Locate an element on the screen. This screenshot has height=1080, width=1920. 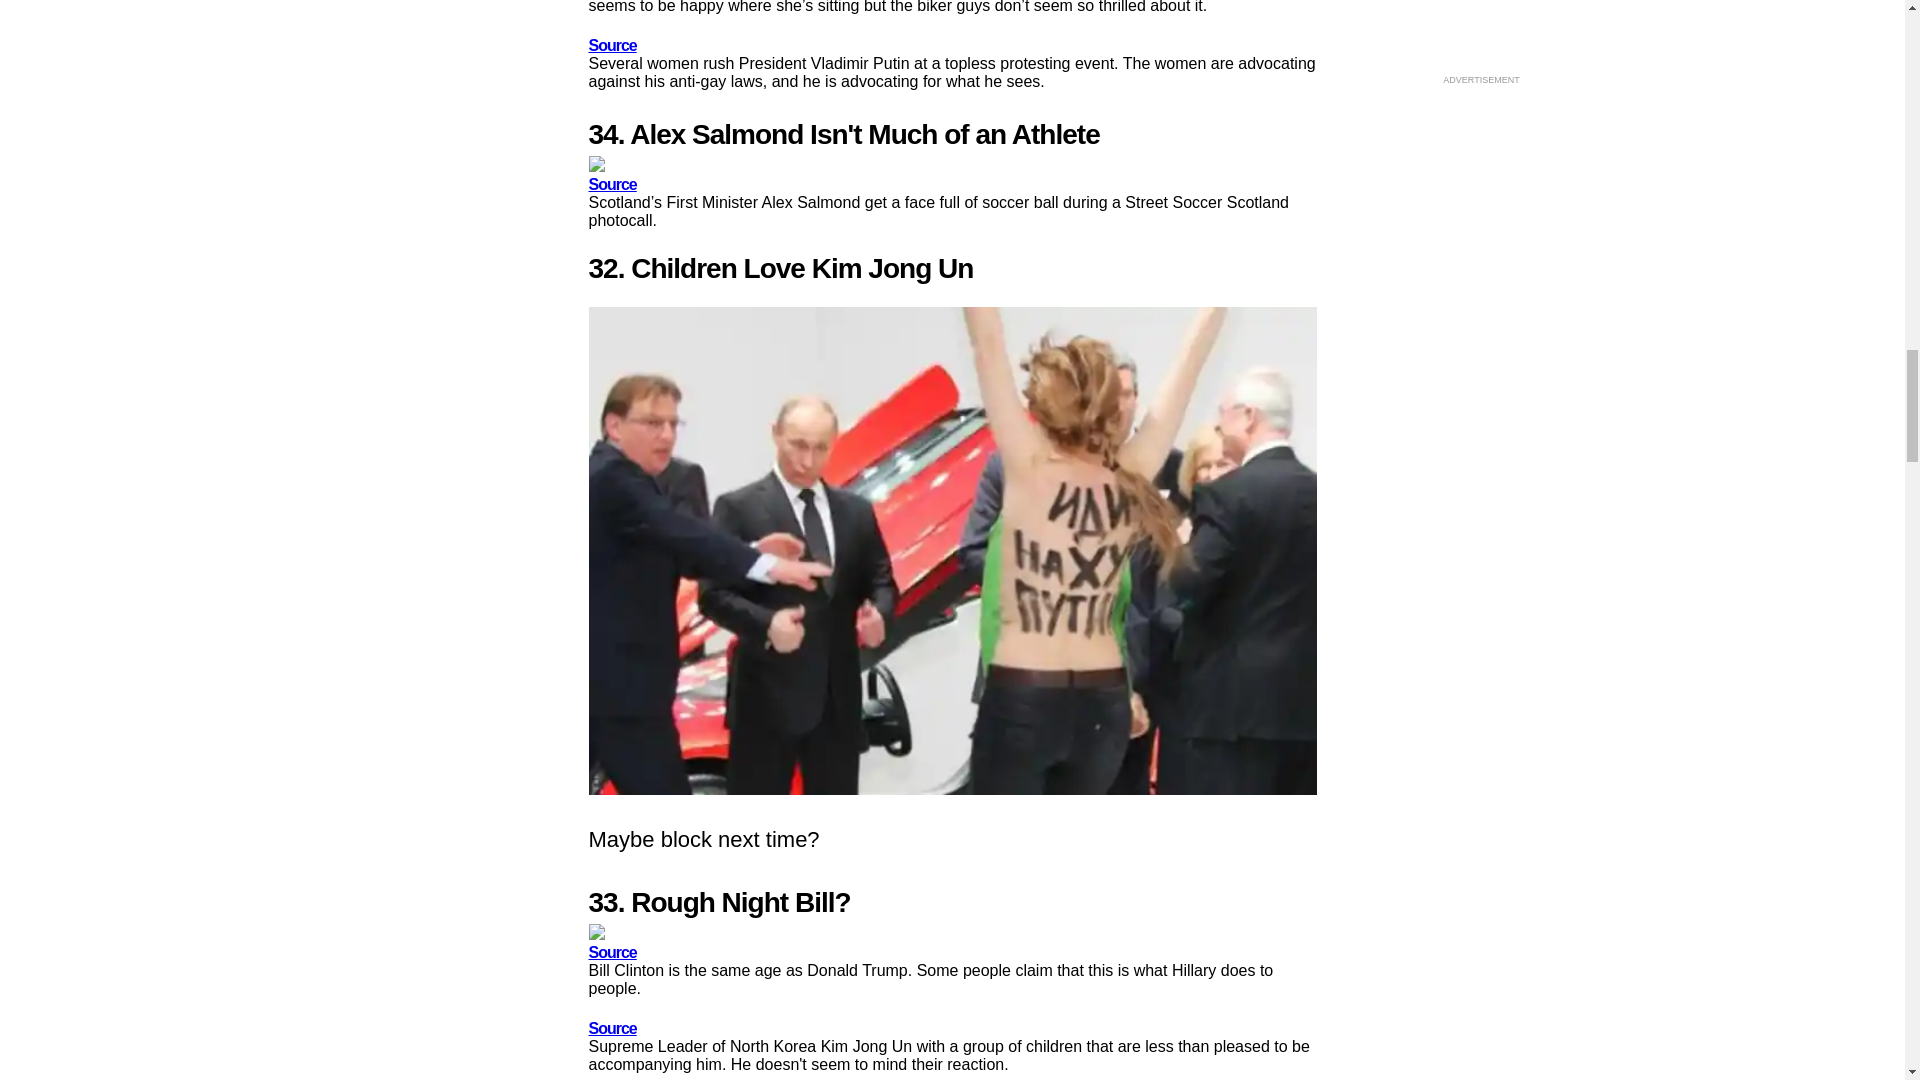
Source is located at coordinates (611, 184).